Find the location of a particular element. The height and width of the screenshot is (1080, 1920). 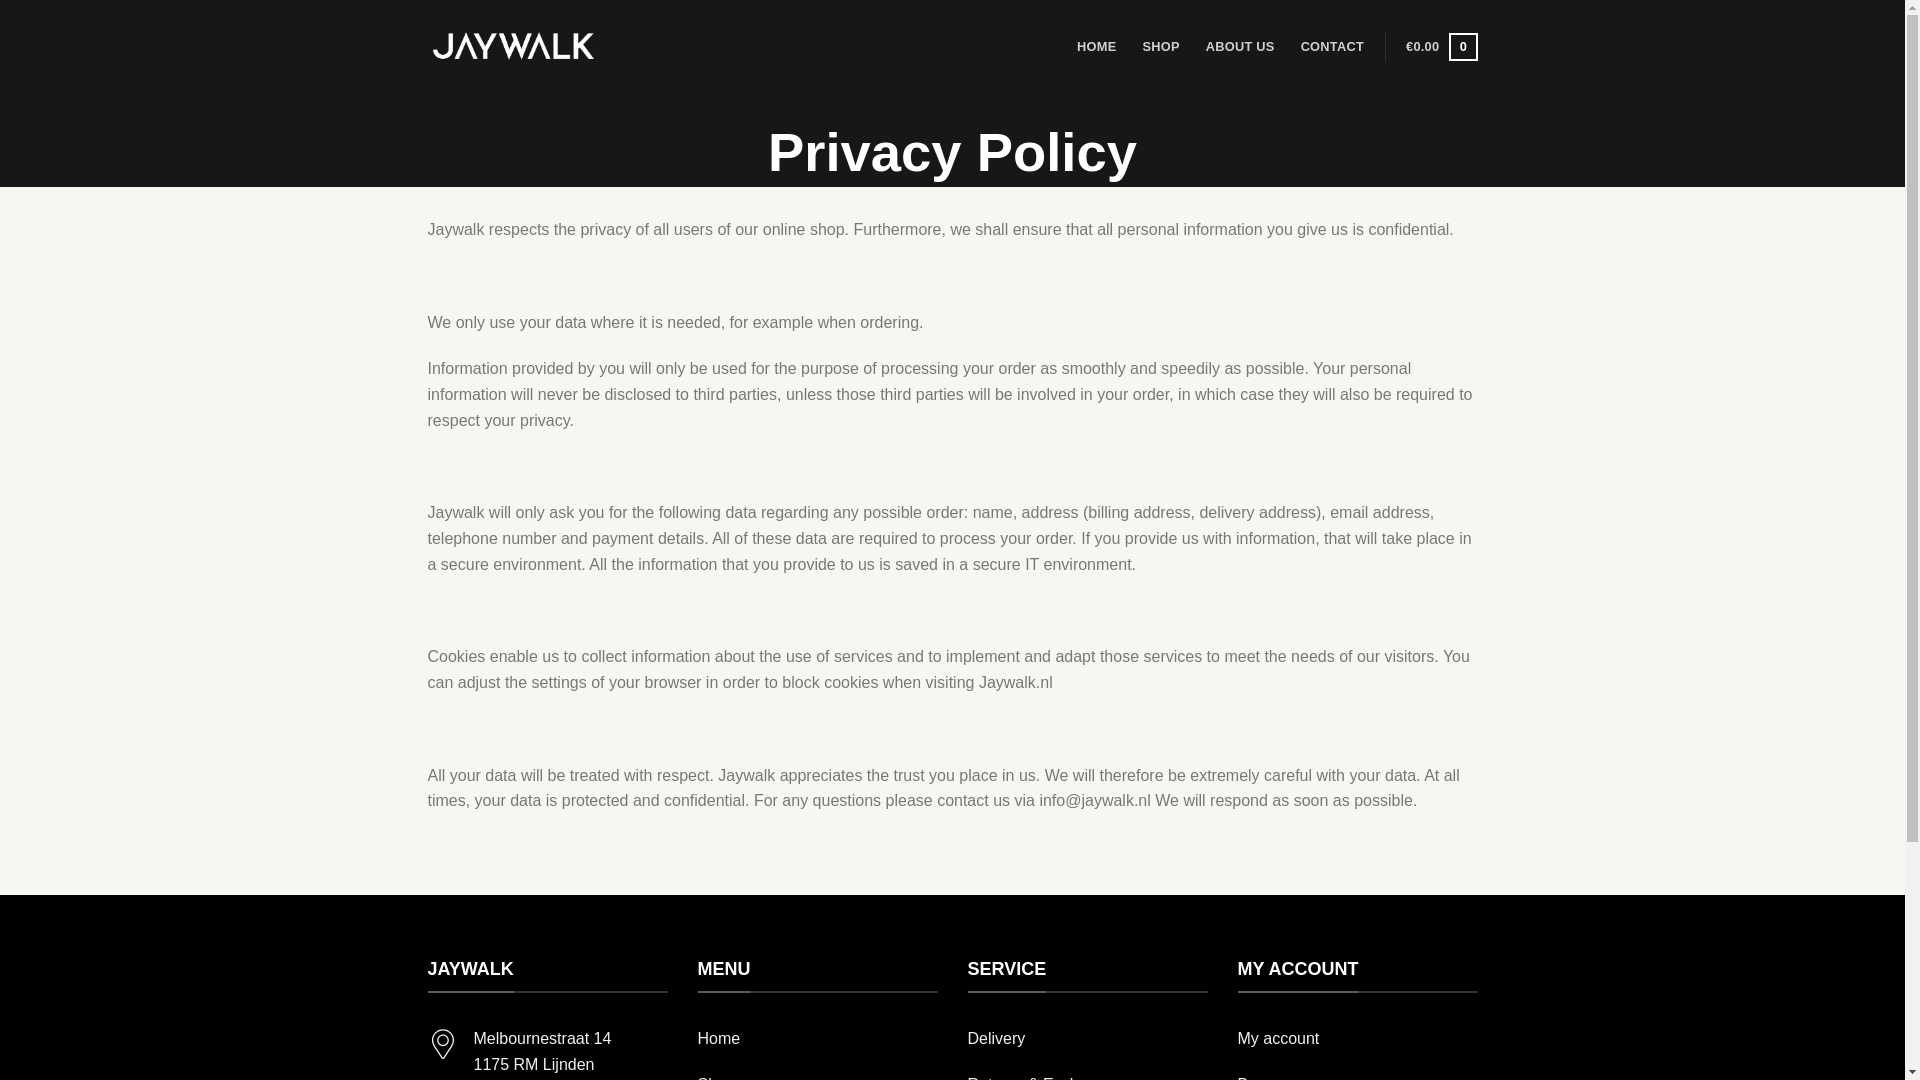

My account is located at coordinates (1279, 1038).